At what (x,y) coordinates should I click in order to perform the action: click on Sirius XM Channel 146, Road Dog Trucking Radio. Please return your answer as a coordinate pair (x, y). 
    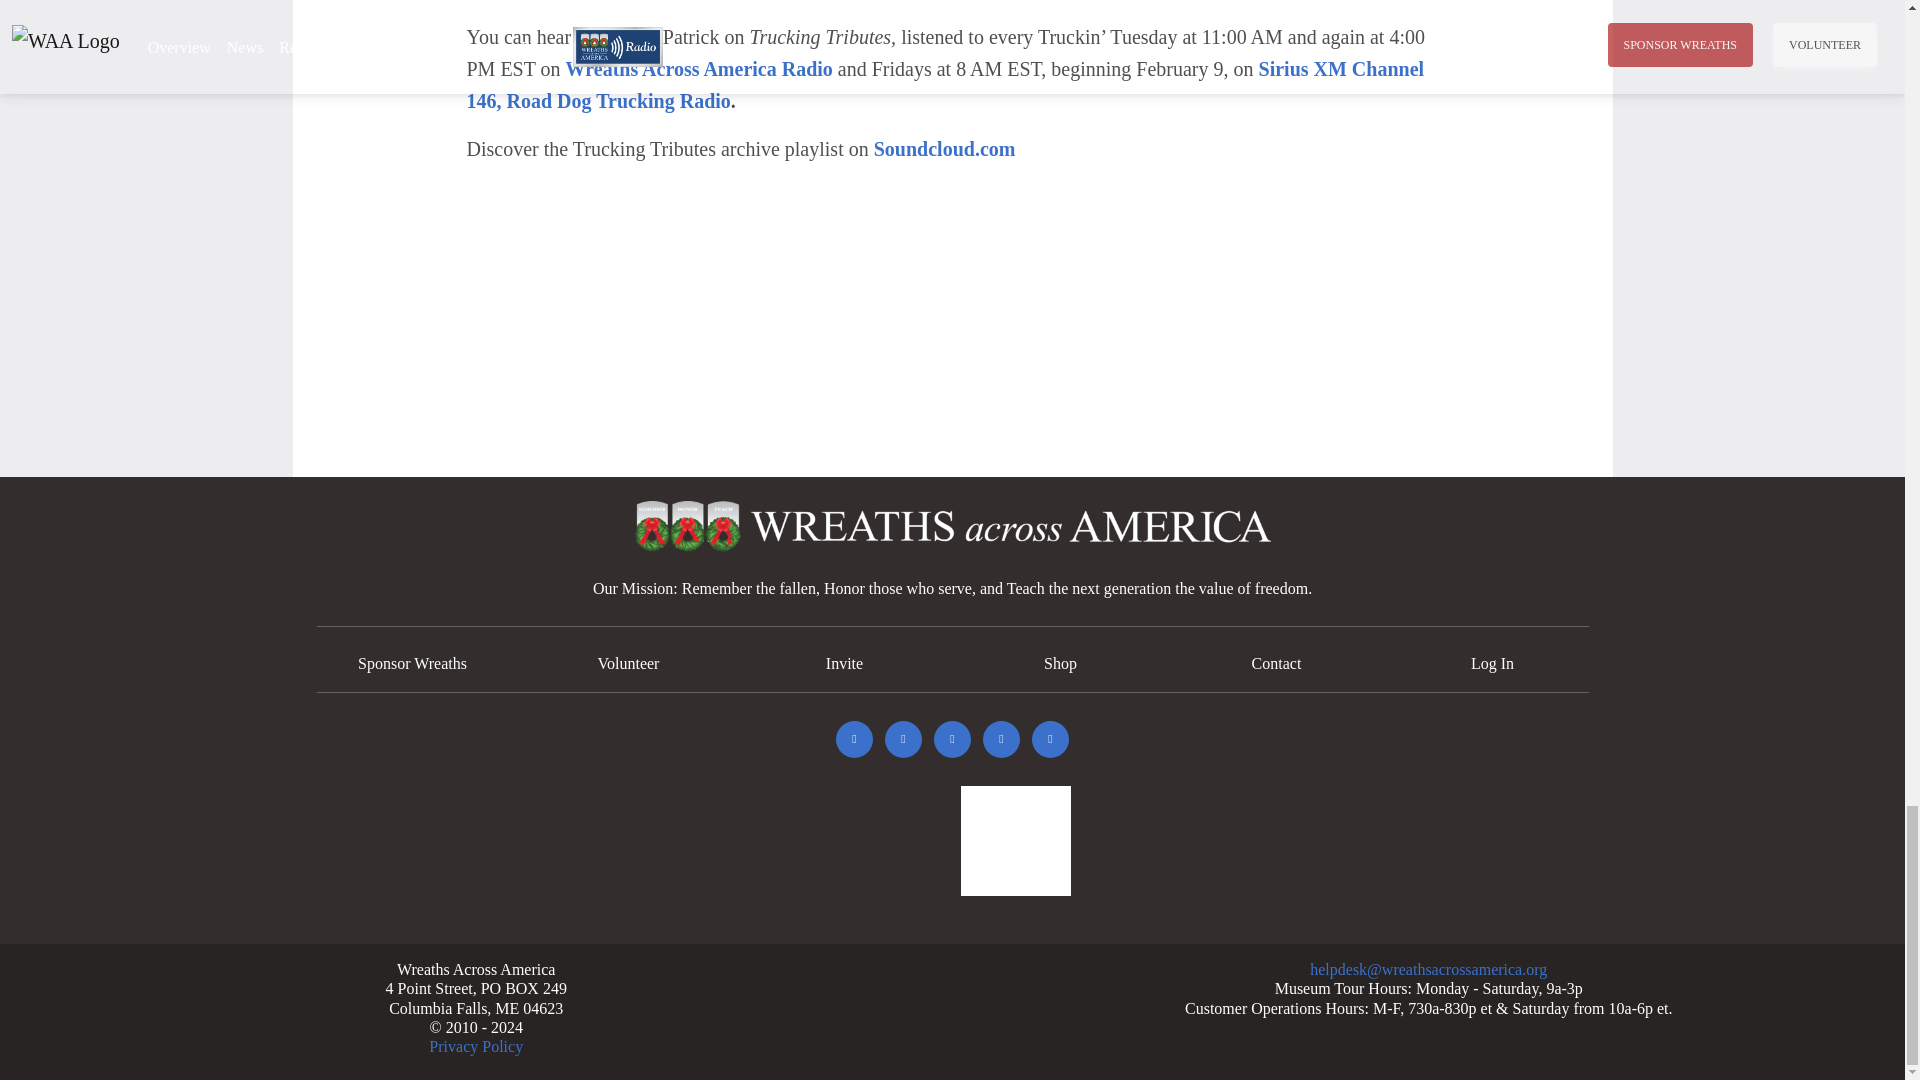
    Looking at the image, I should click on (945, 85).